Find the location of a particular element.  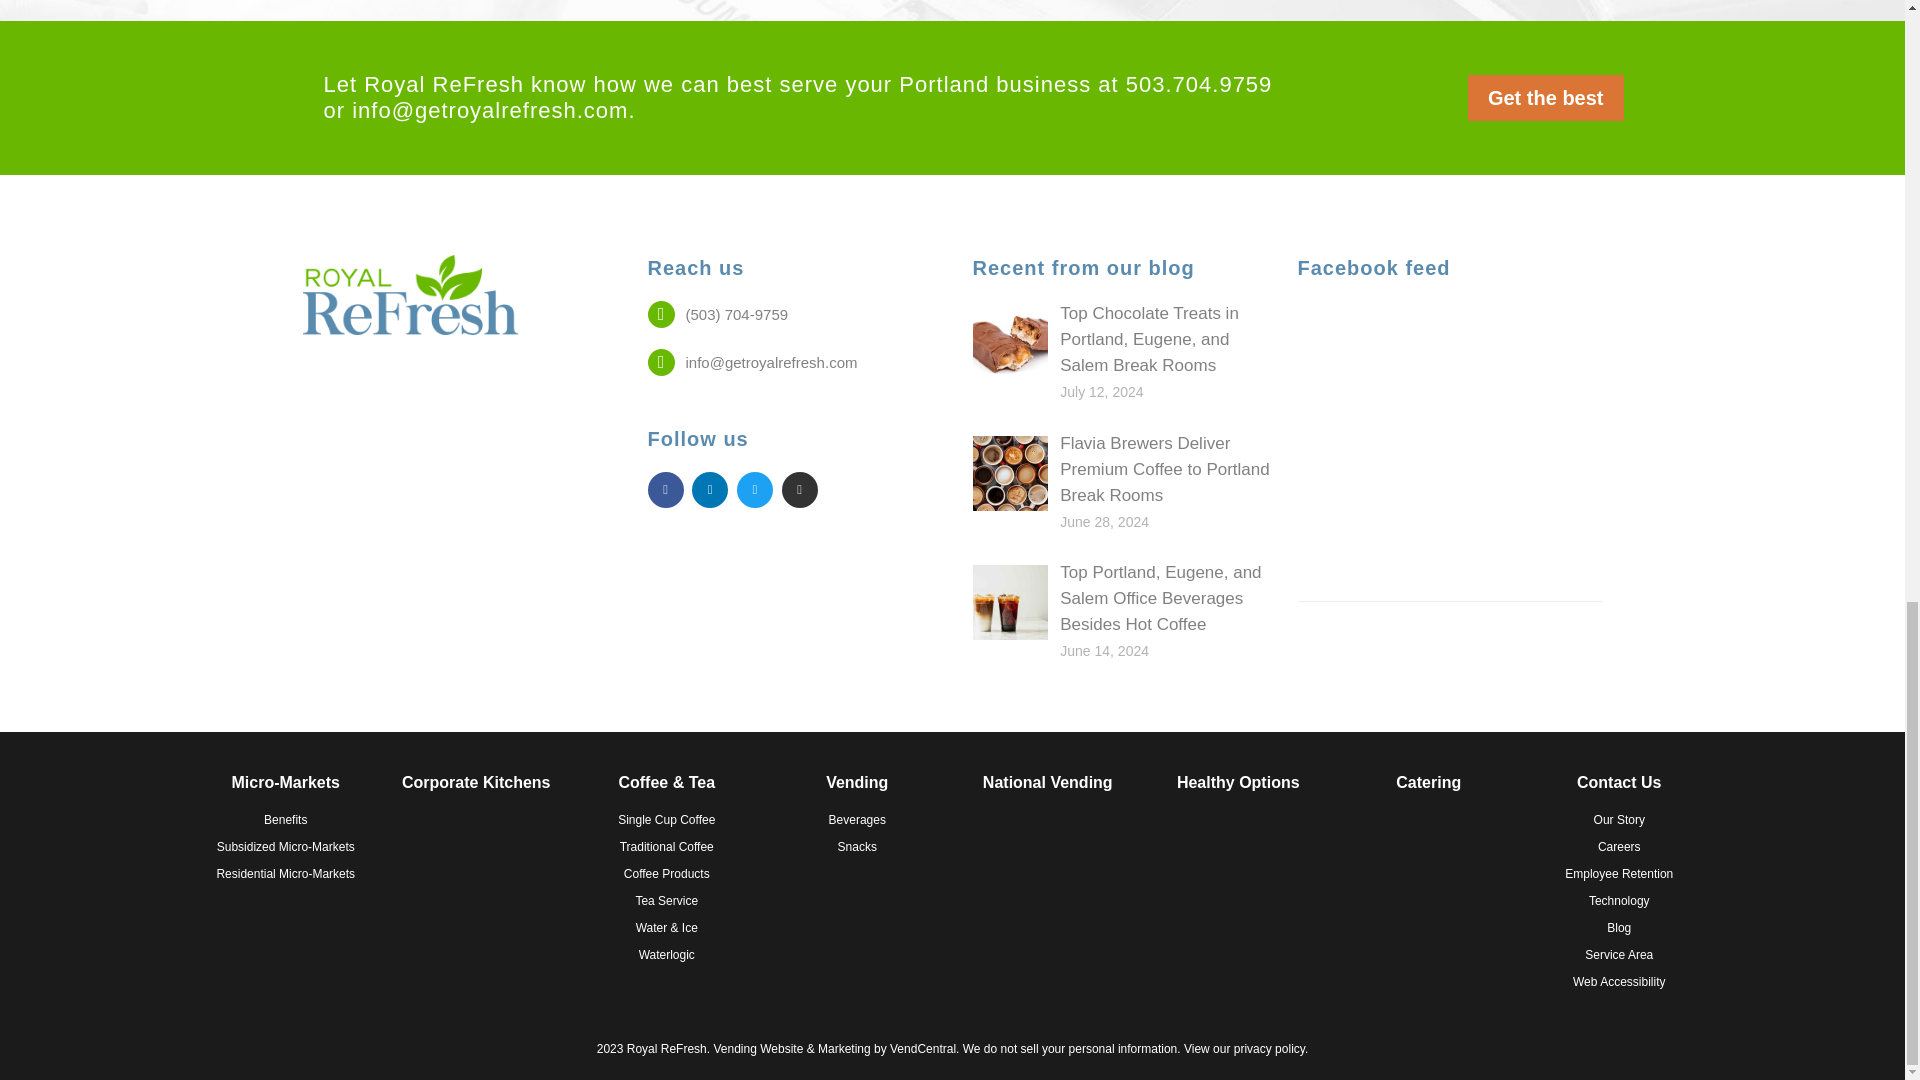

Blog is located at coordinates (799, 489).